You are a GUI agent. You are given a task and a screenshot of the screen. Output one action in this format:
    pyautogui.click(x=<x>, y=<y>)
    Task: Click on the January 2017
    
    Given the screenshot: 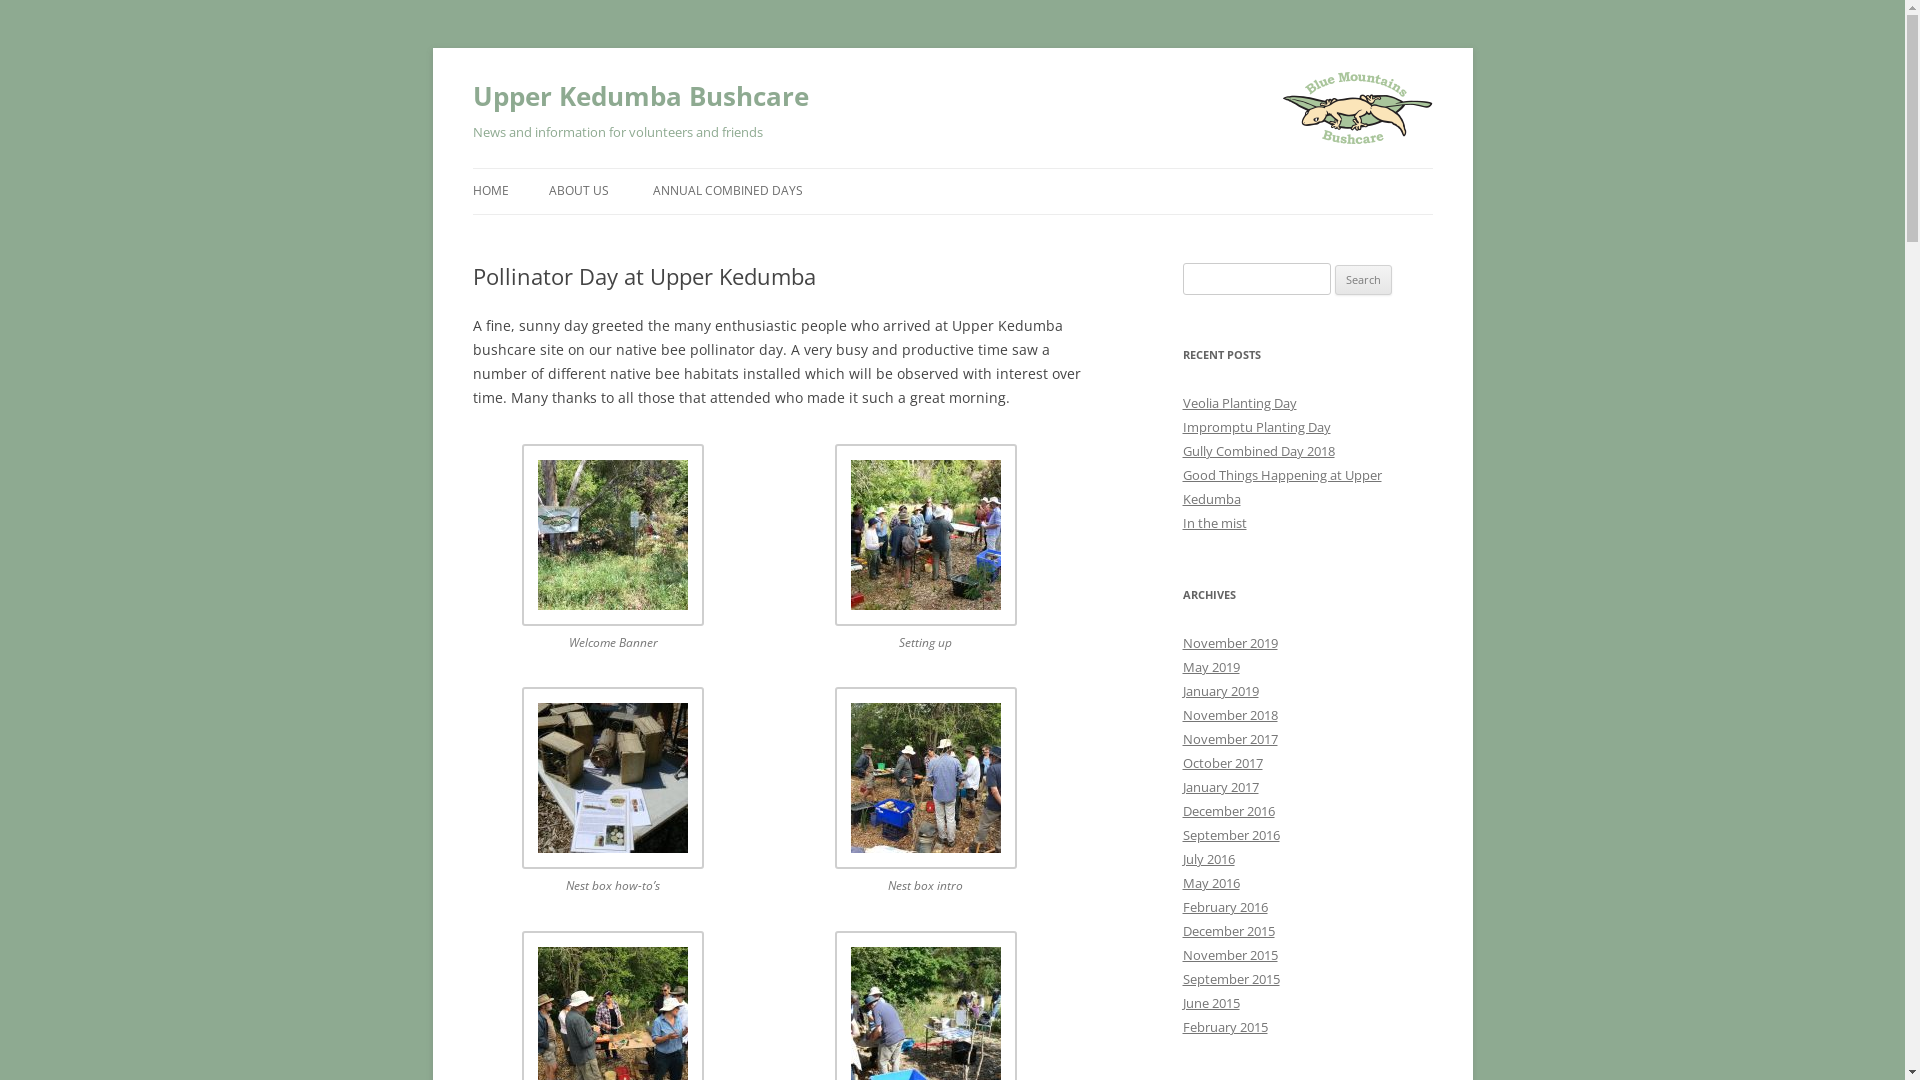 What is the action you would take?
    pyautogui.click(x=1220, y=787)
    